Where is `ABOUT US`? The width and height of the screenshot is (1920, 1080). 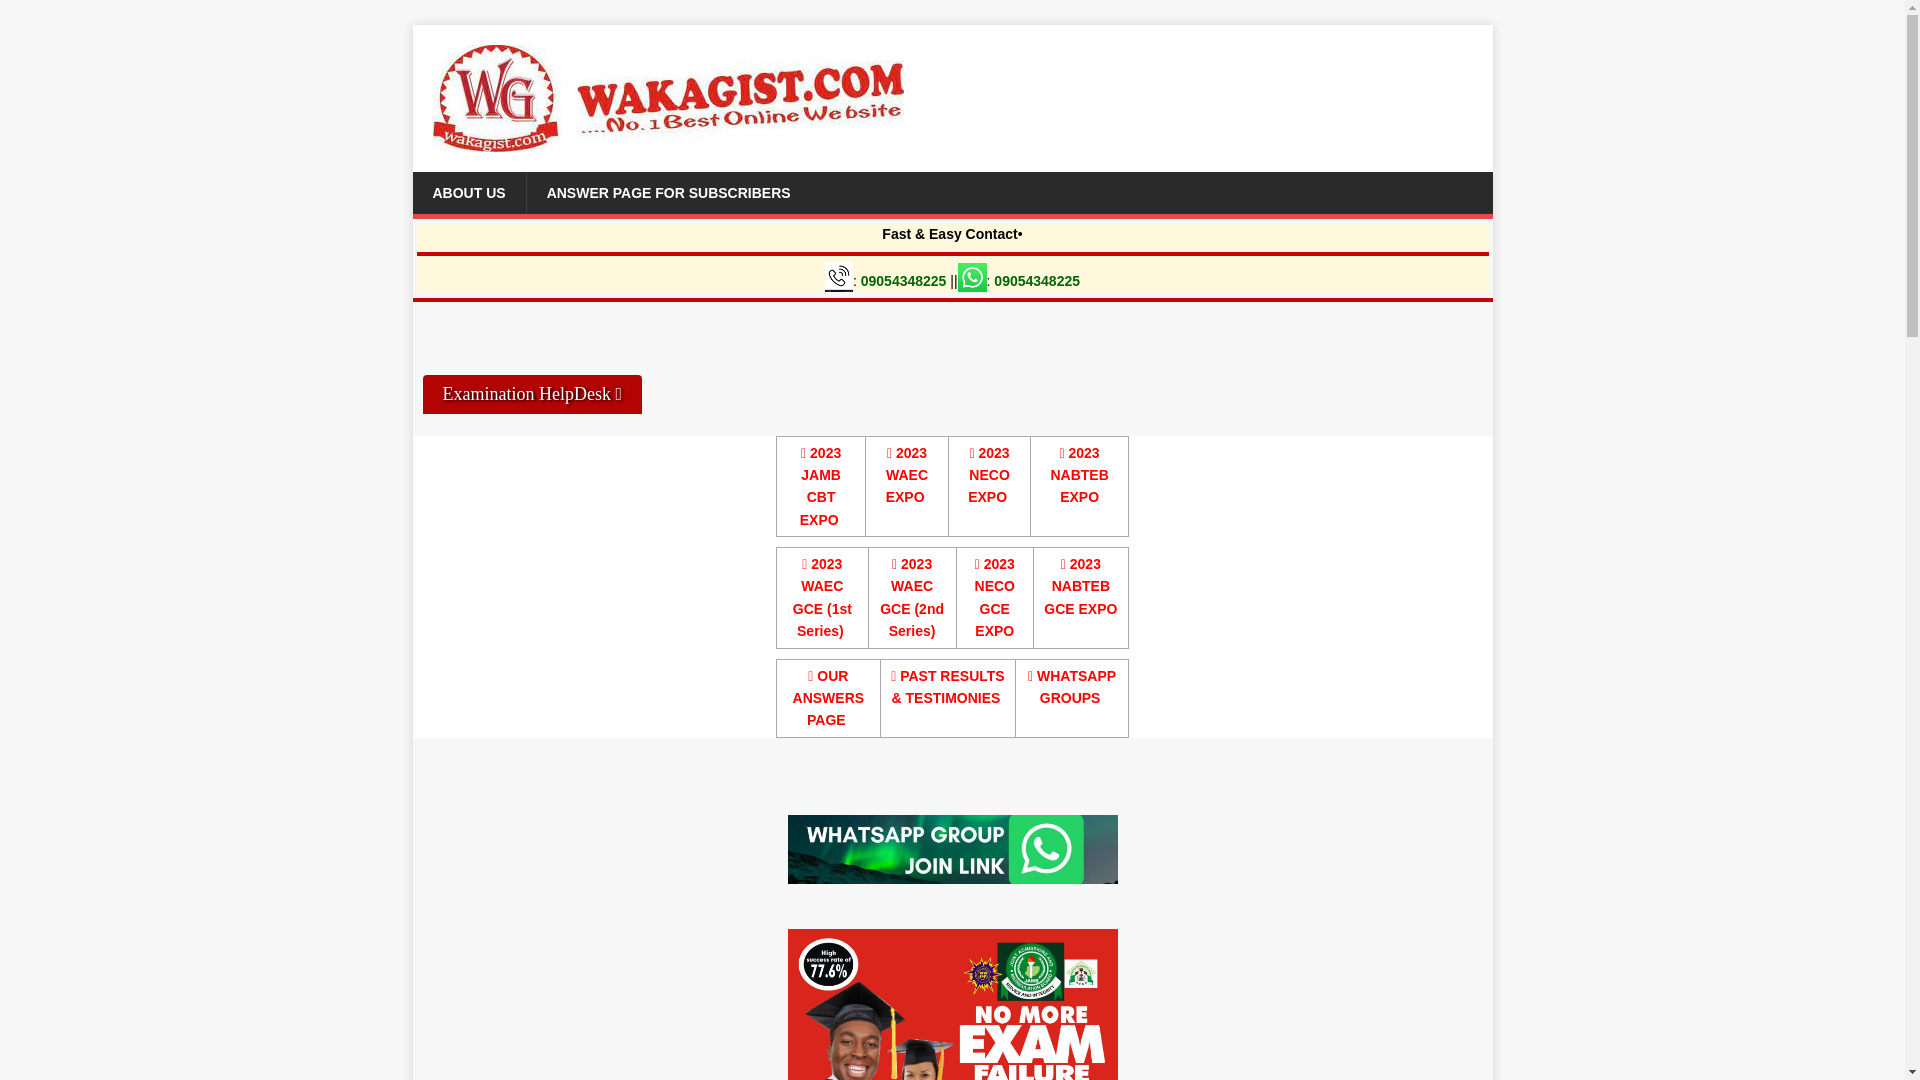 ABOUT US is located at coordinates (468, 192).